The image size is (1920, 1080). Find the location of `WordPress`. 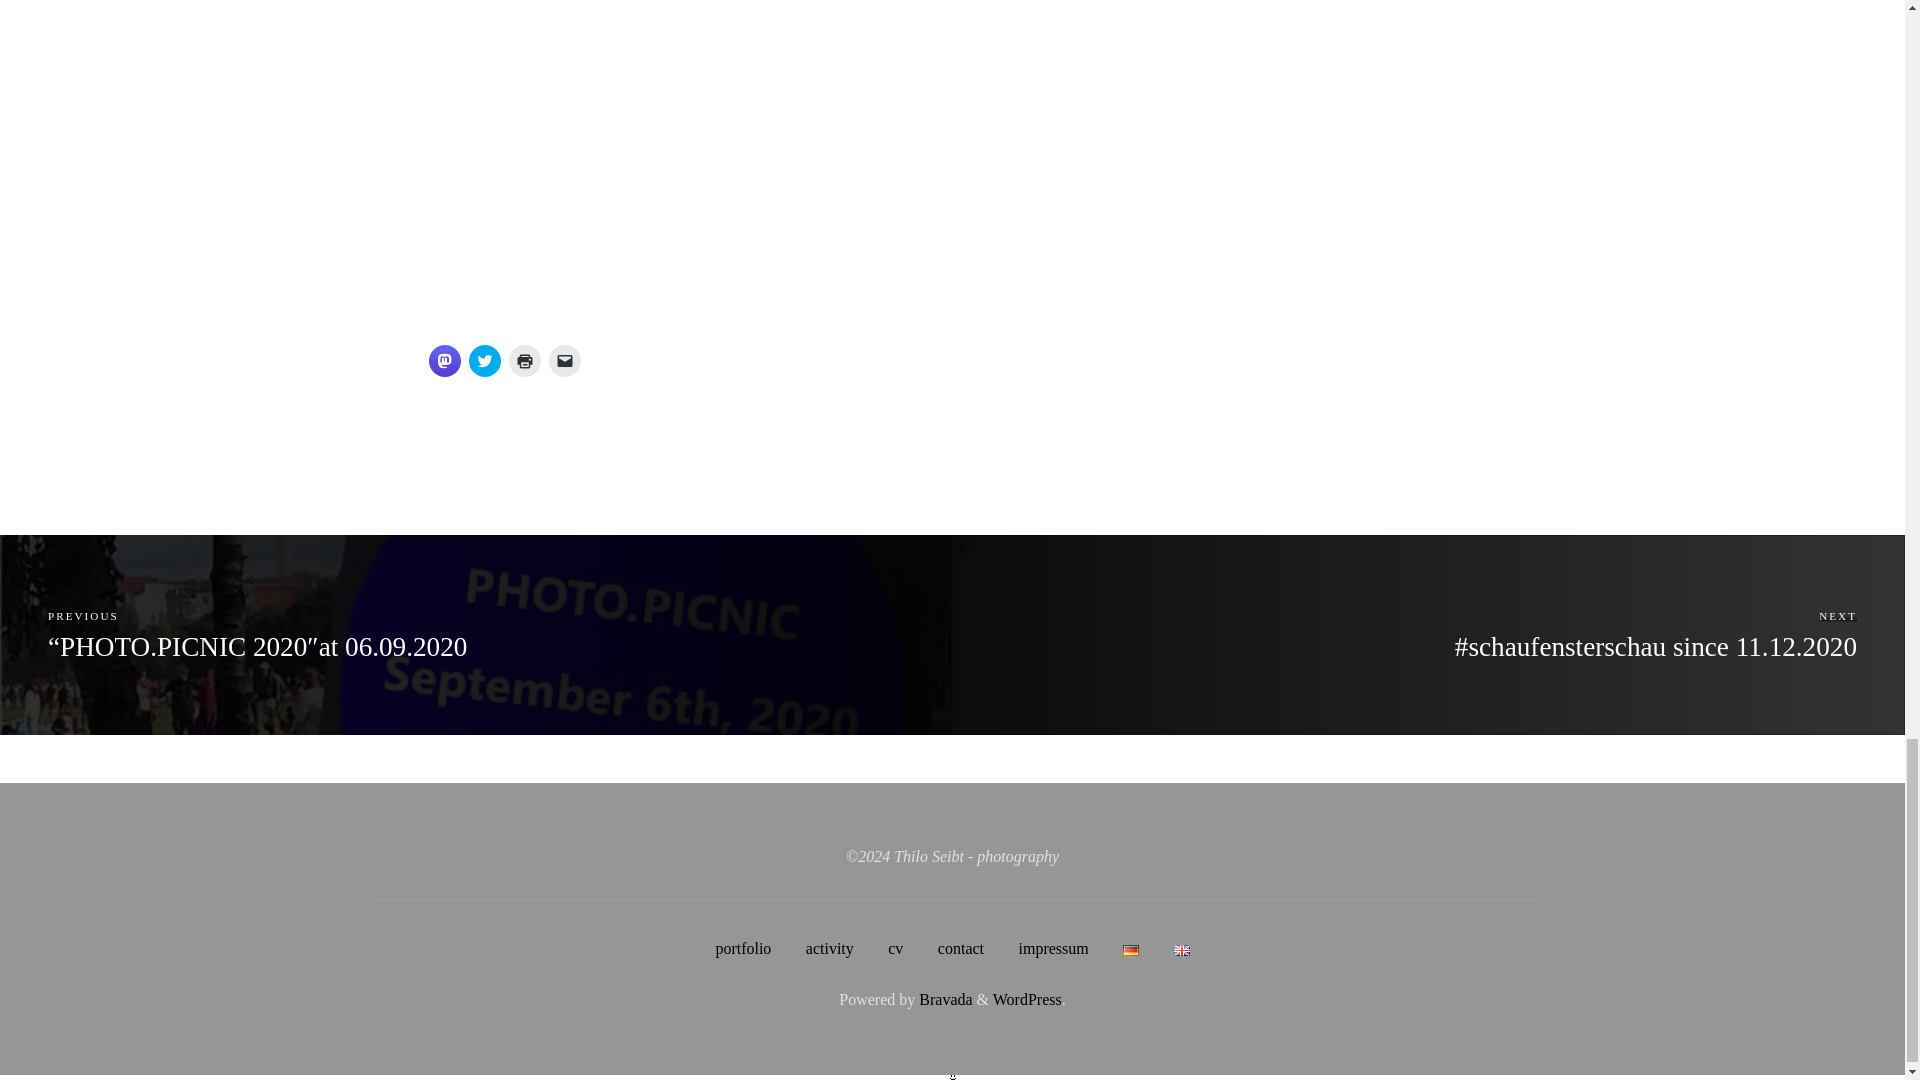

WordPress is located at coordinates (1026, 999).